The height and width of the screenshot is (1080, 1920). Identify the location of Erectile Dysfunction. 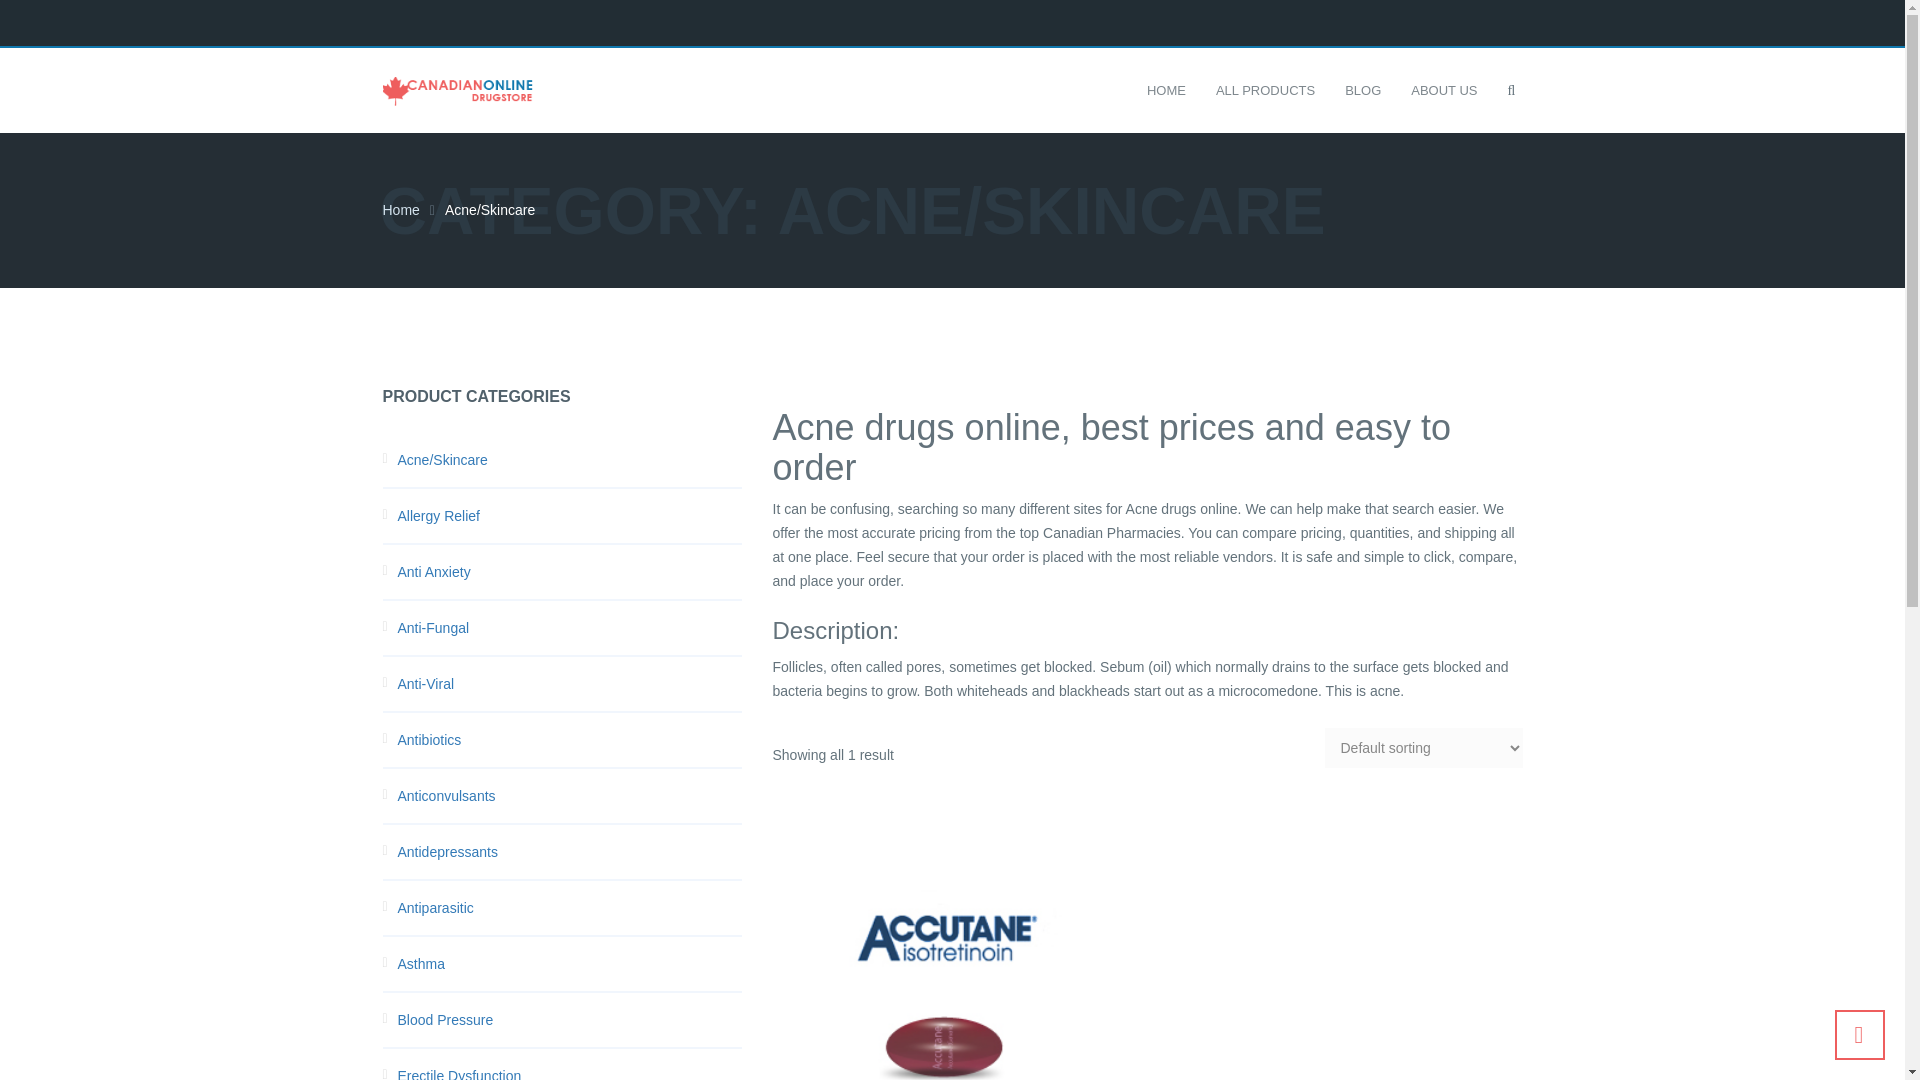
(570, 1072).